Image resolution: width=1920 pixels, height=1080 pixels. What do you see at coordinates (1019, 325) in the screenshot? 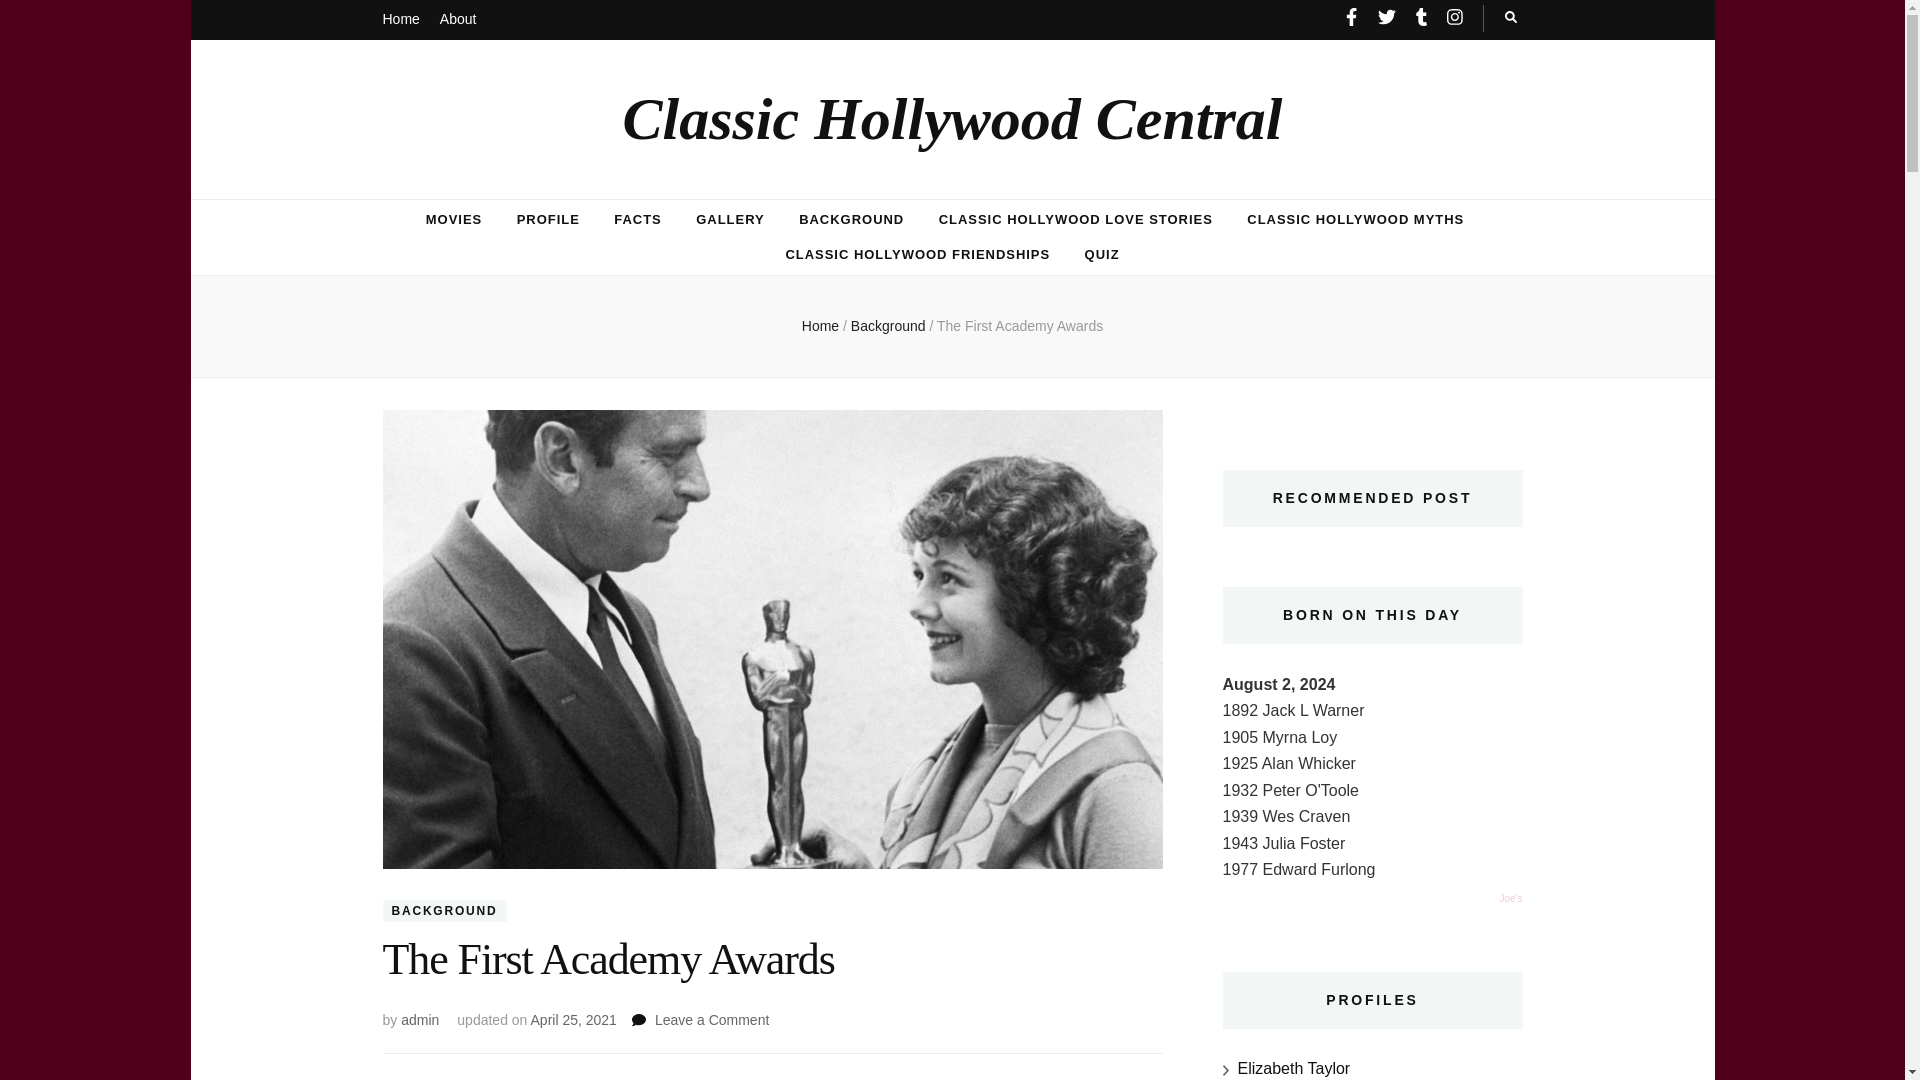
I see `BACKGROUND` at bounding box center [1019, 325].